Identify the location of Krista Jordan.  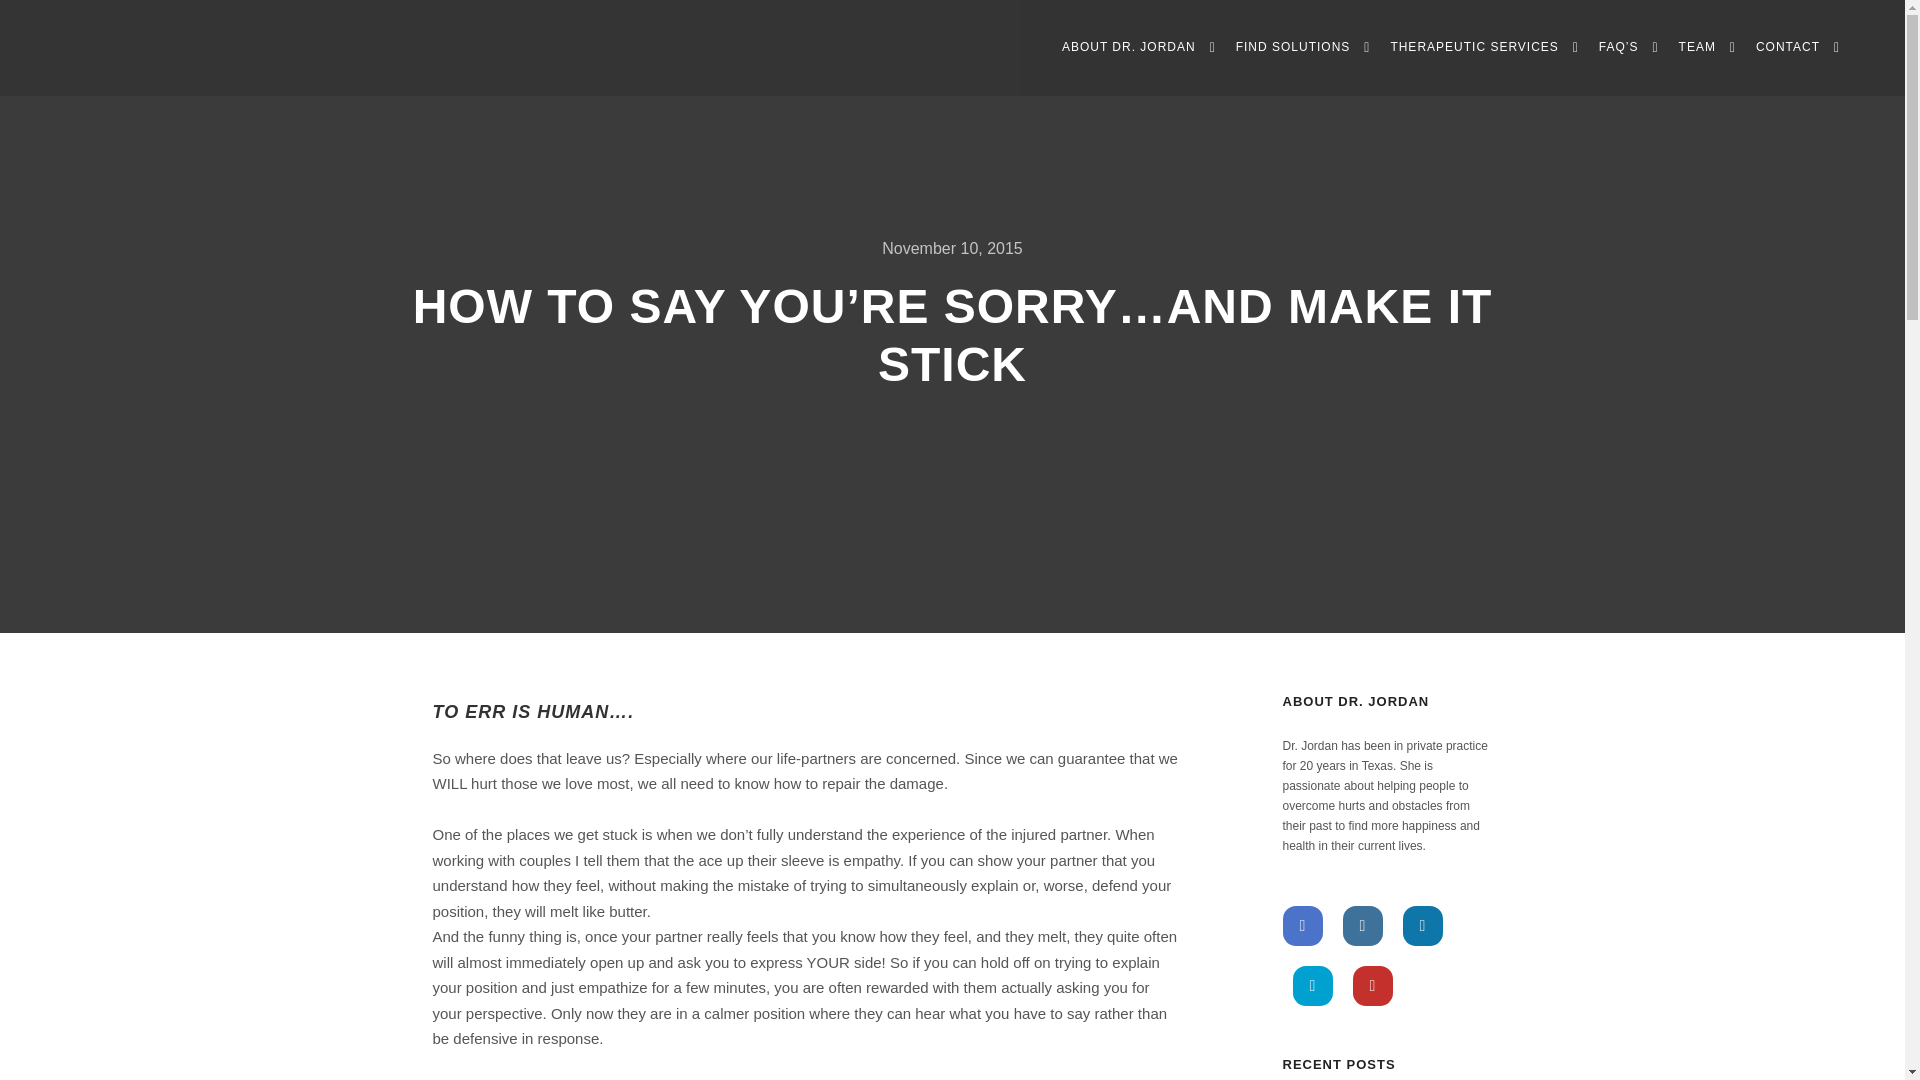
(140, 48).